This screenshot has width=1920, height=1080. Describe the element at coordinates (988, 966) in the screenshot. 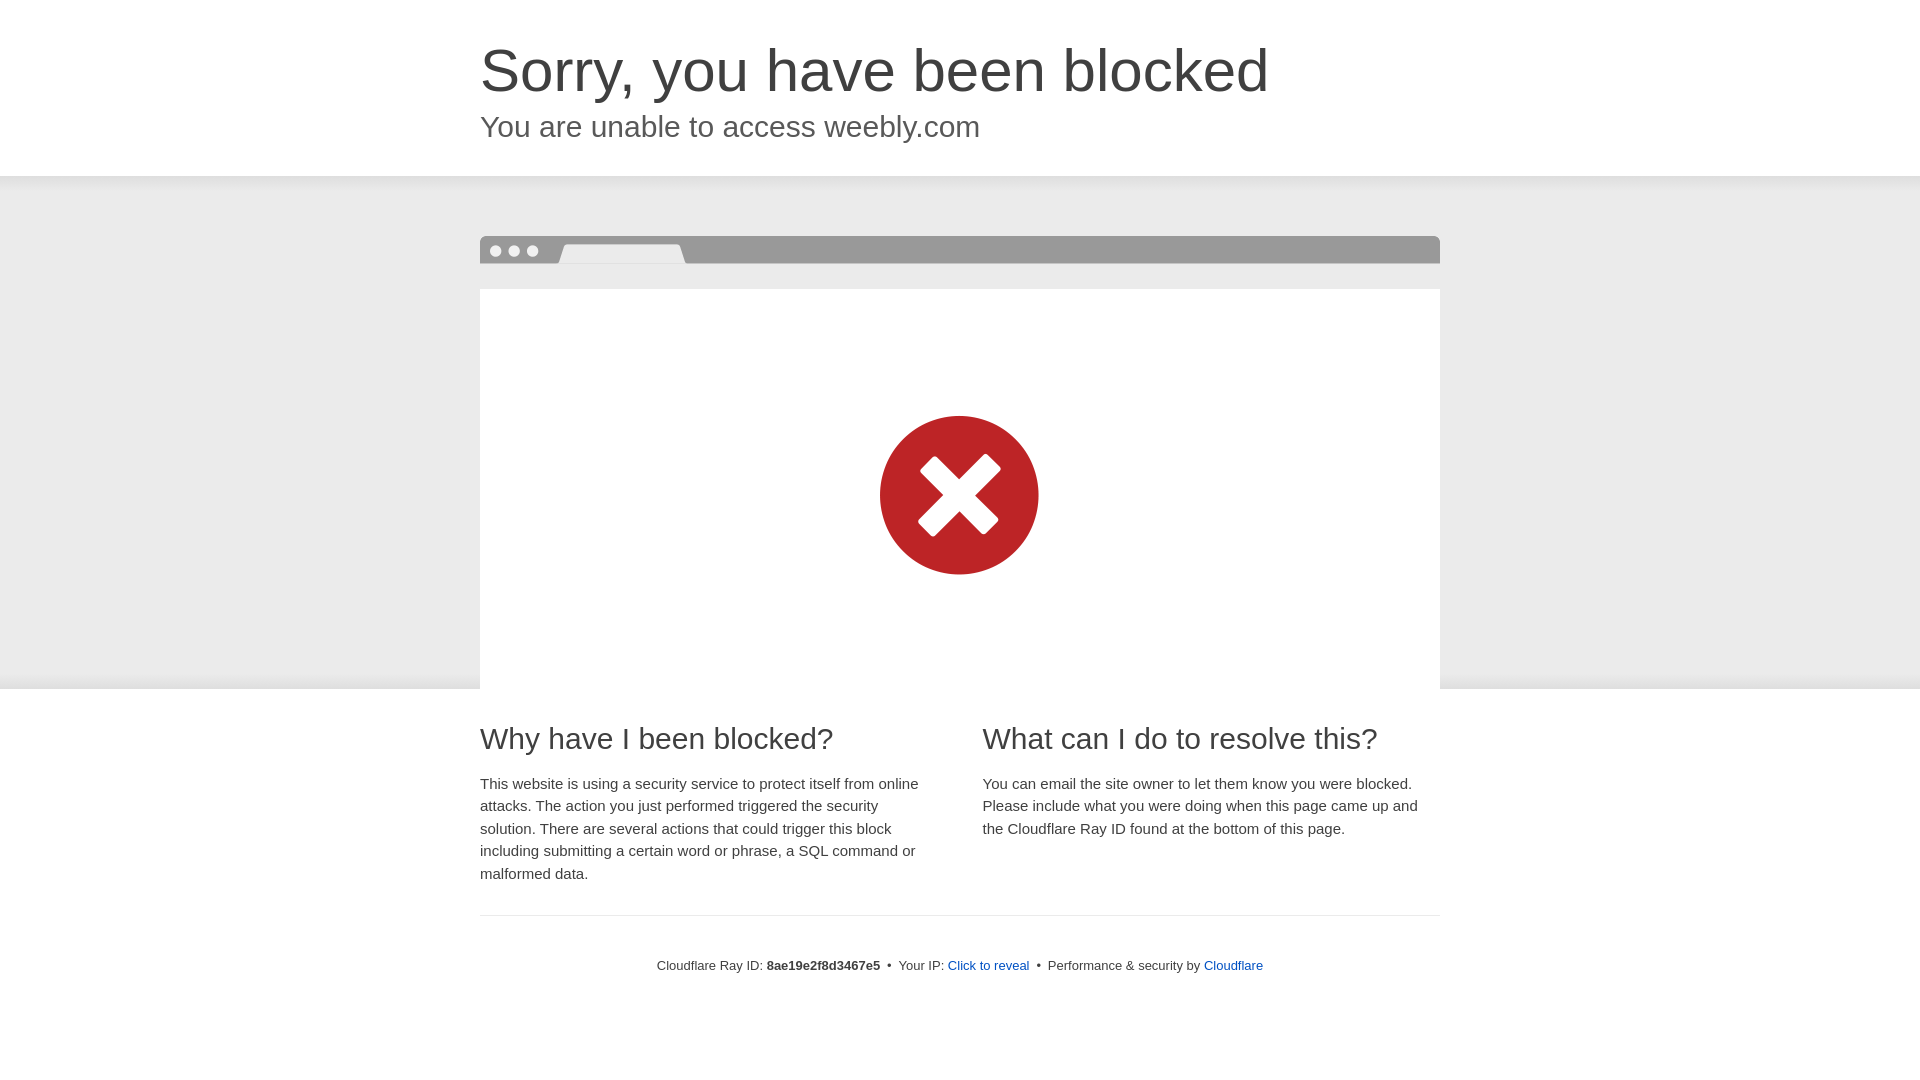

I see `Click to reveal` at that location.